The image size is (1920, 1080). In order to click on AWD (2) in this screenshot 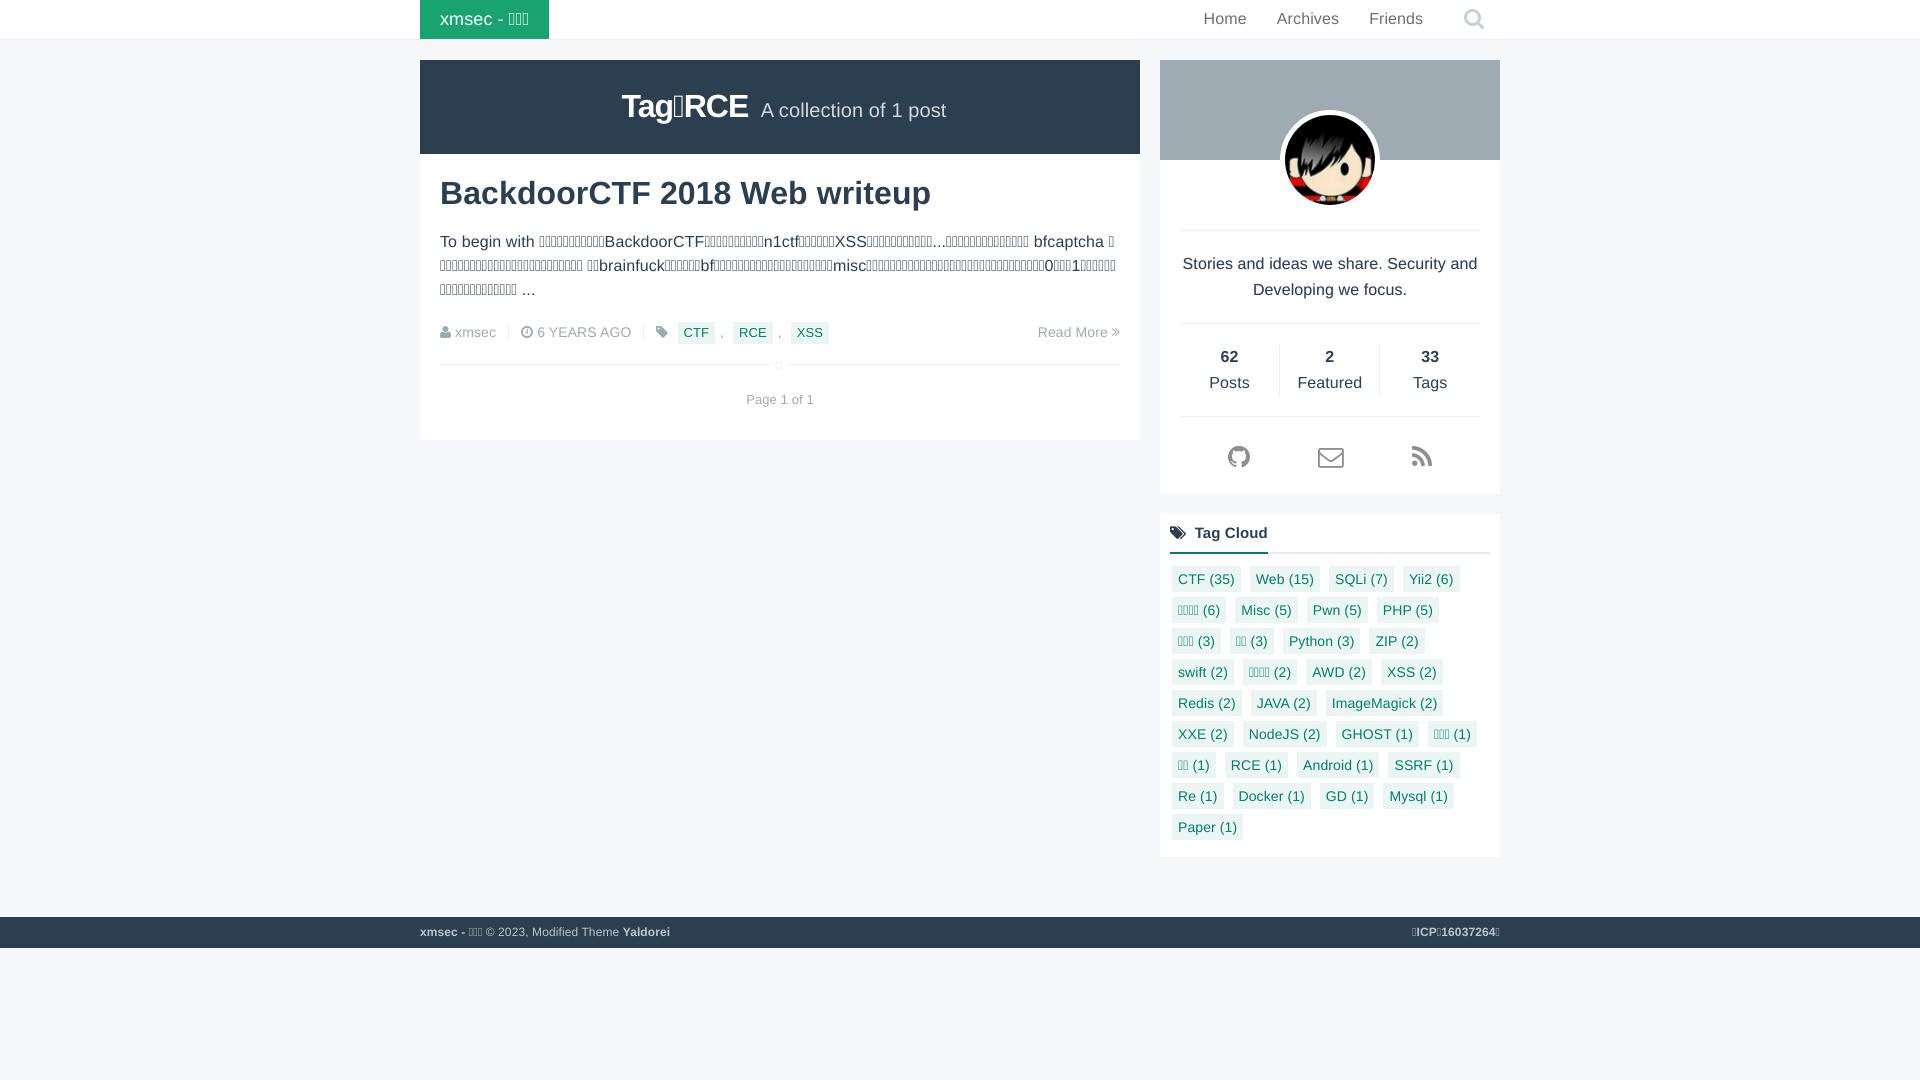, I will do `click(1339, 672)`.